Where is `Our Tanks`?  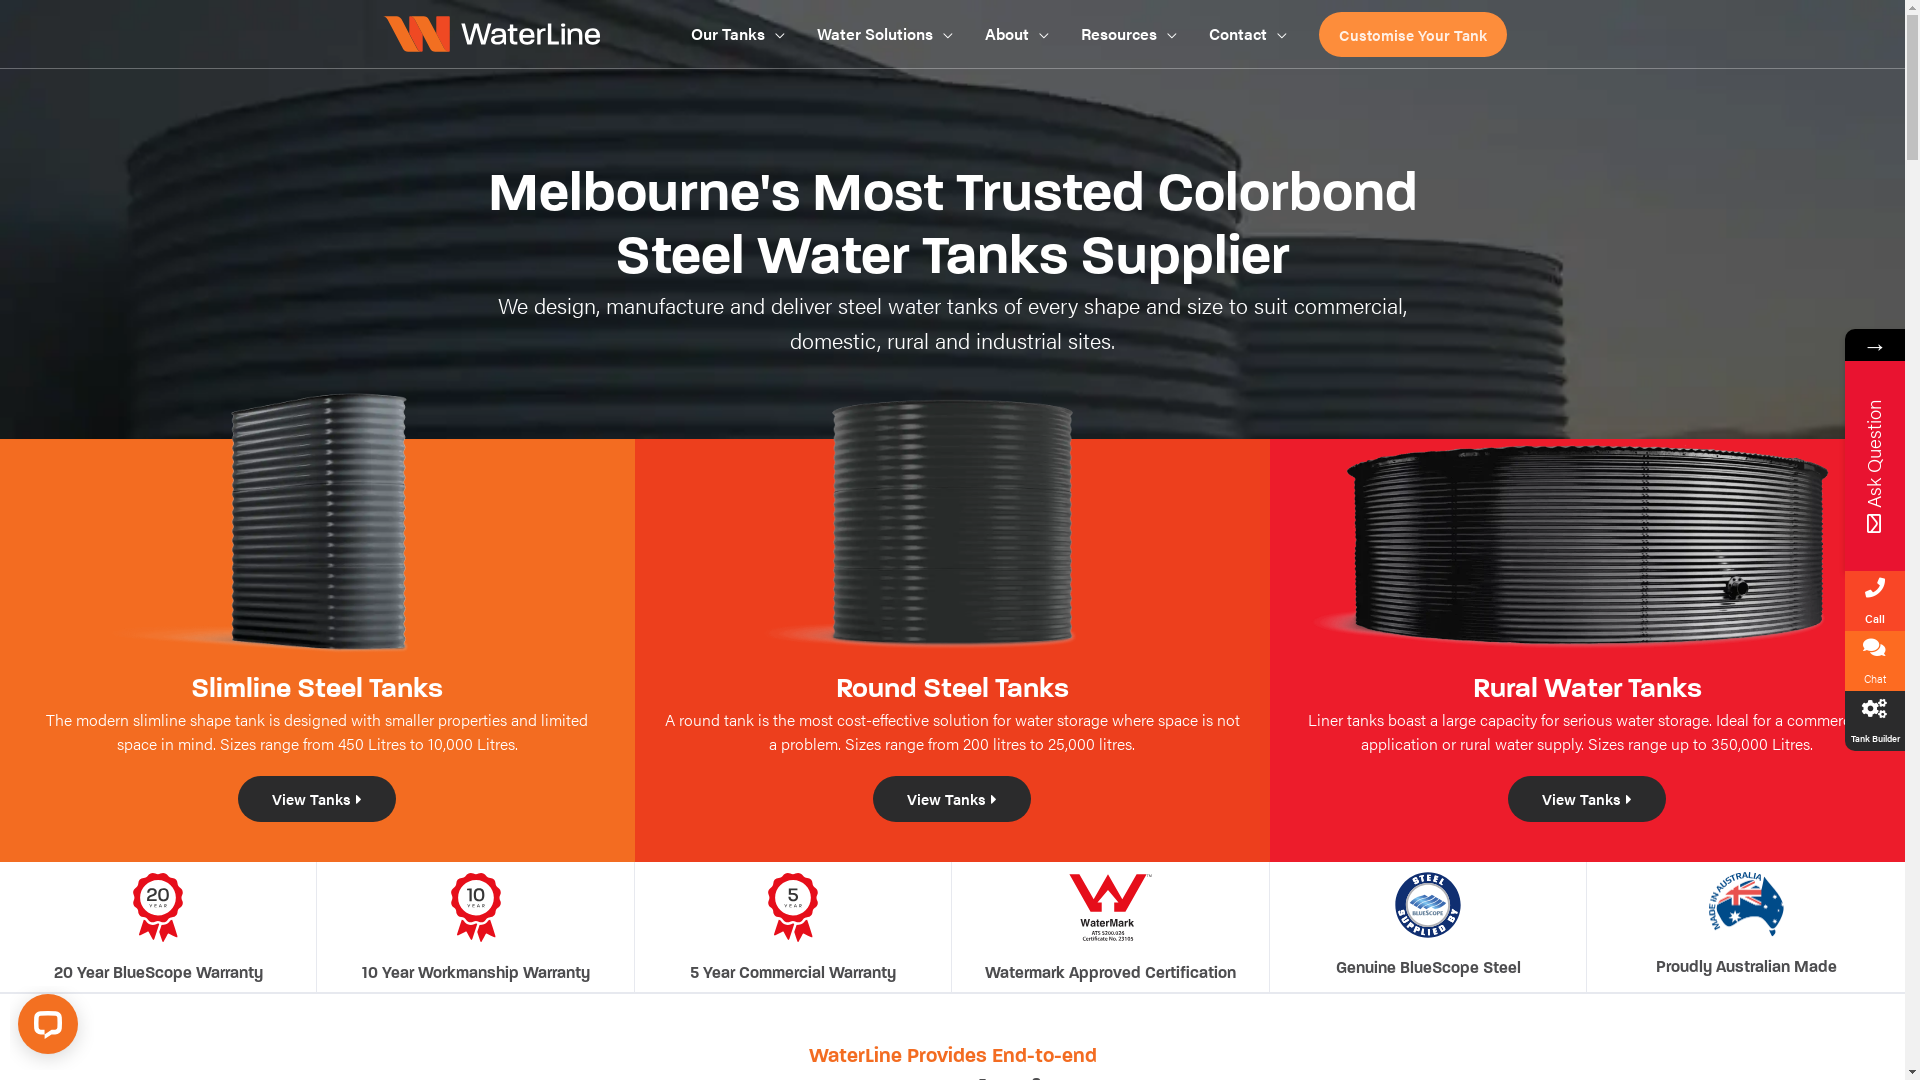 Our Tanks is located at coordinates (737, 34).